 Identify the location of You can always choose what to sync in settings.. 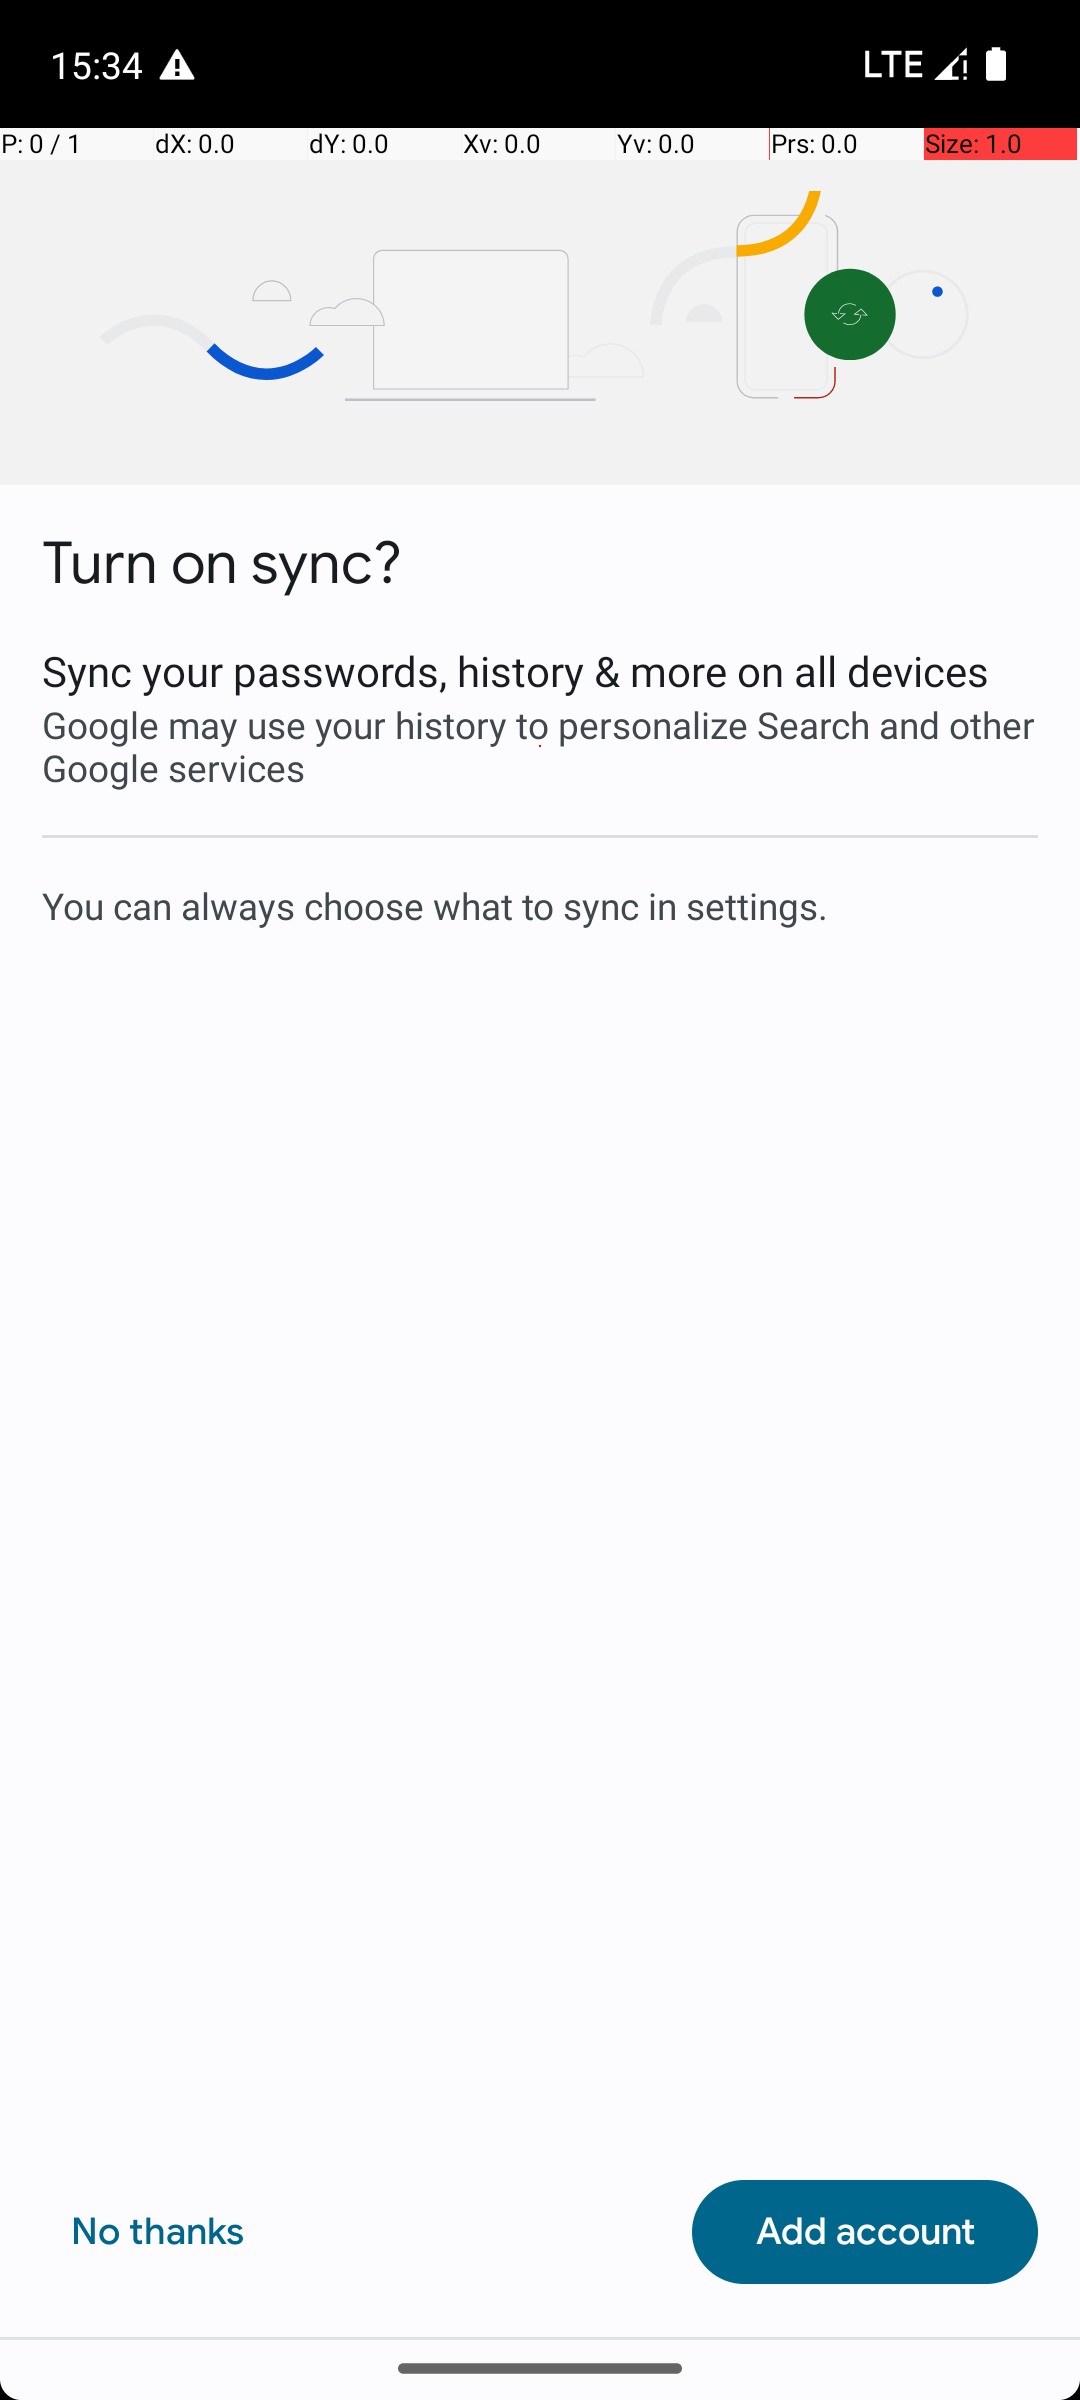
(540, 905).